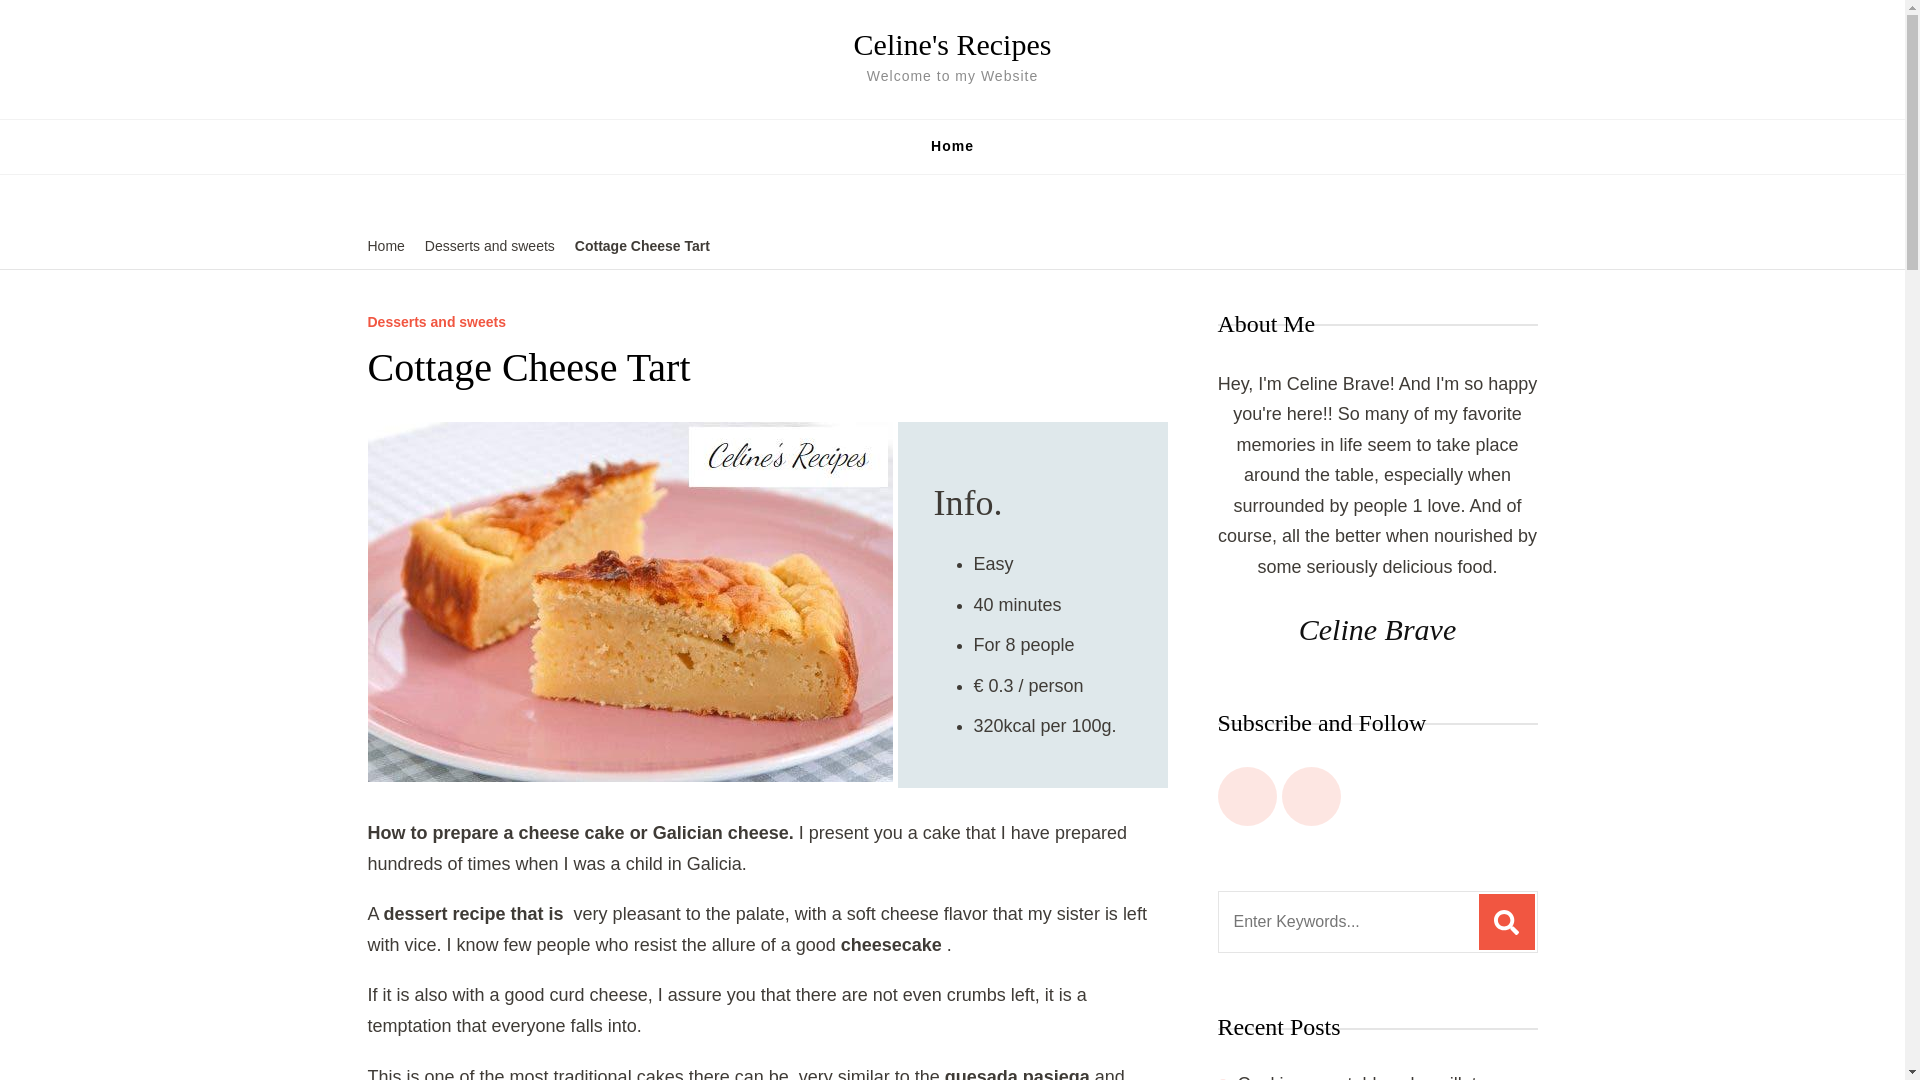 This screenshot has height=1080, width=1920. Describe the element at coordinates (489, 247) in the screenshot. I see `Desserts and sweets` at that location.